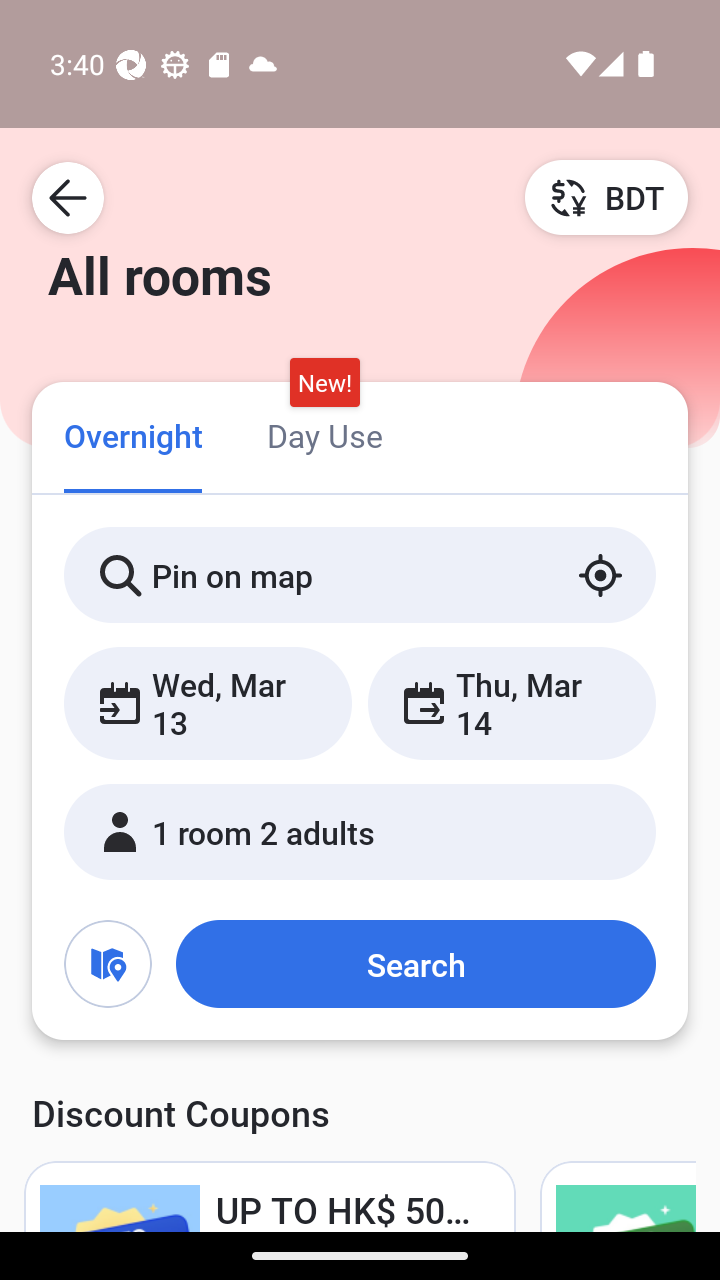  Describe the element at coordinates (511, 703) in the screenshot. I see `Thu, Mar 14` at that location.